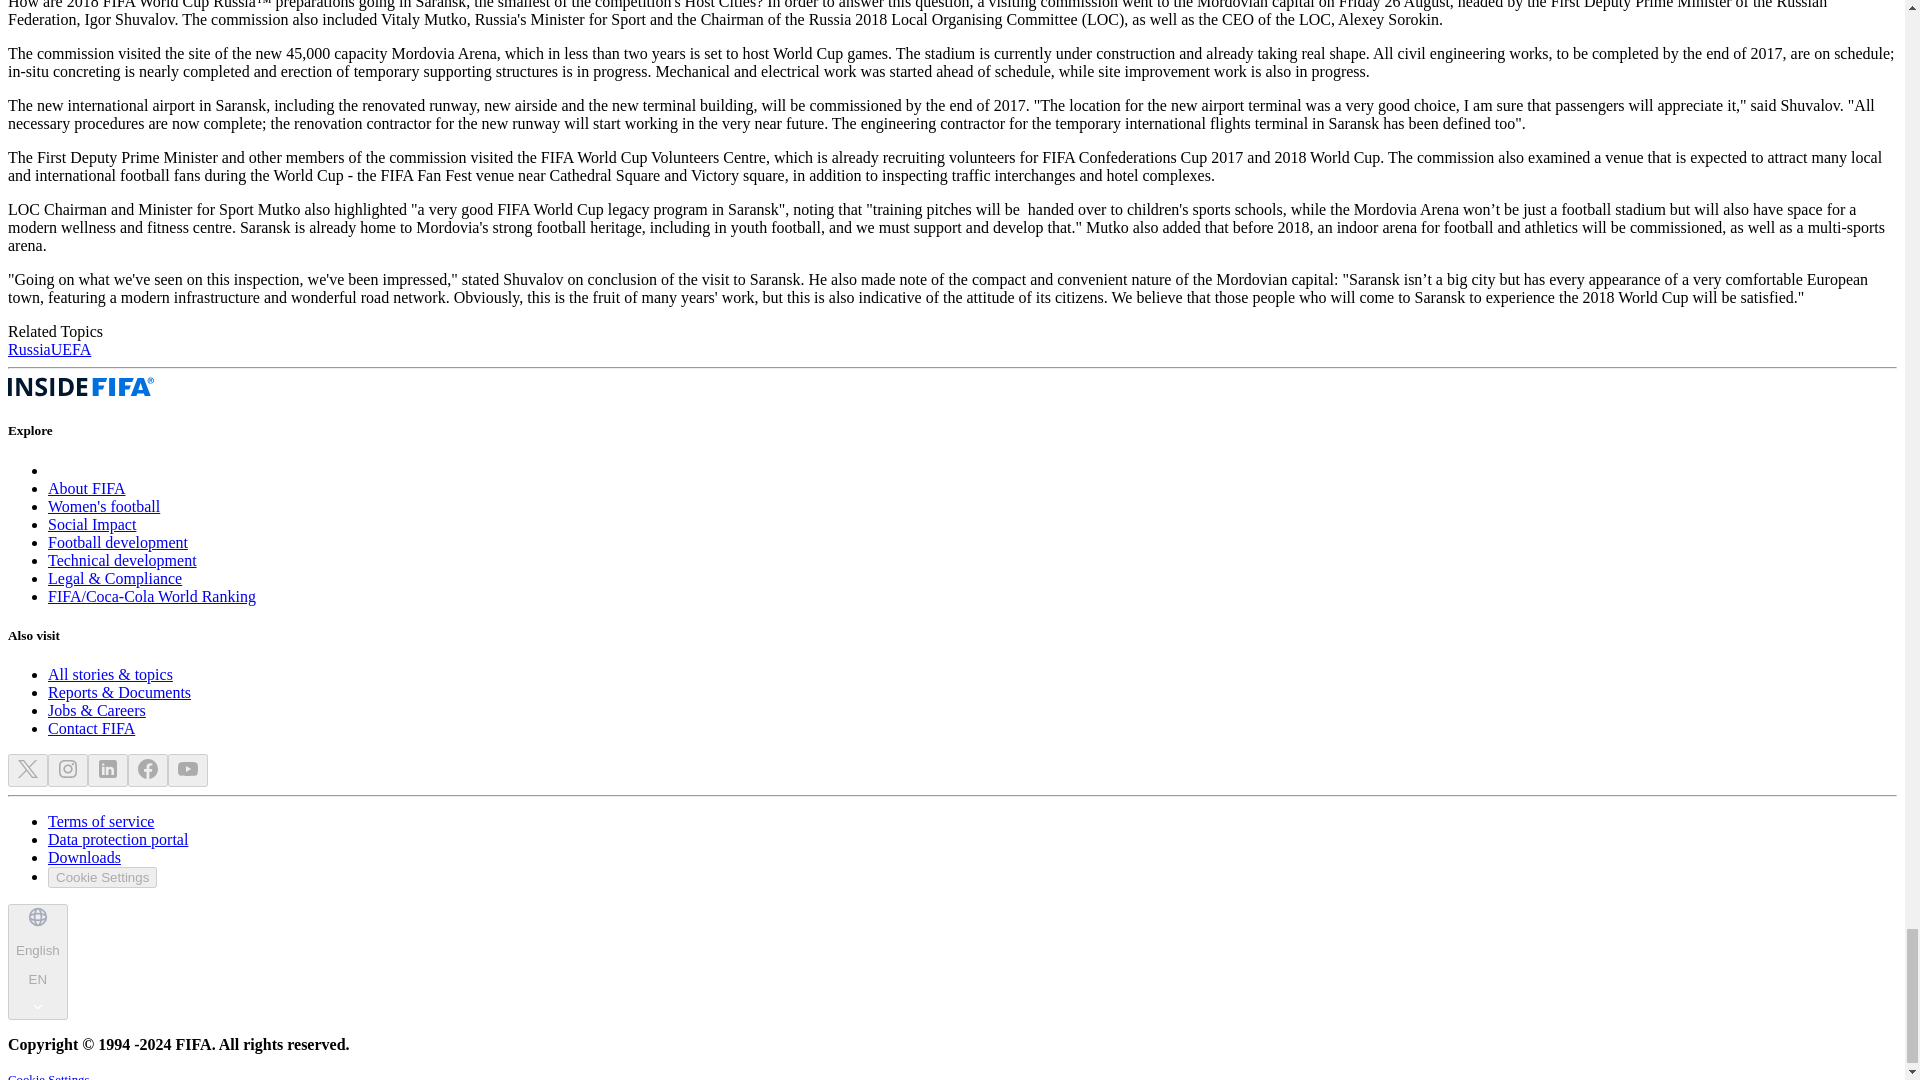  Describe the element at coordinates (102, 877) in the screenshot. I see `Cookie Settings` at that location.